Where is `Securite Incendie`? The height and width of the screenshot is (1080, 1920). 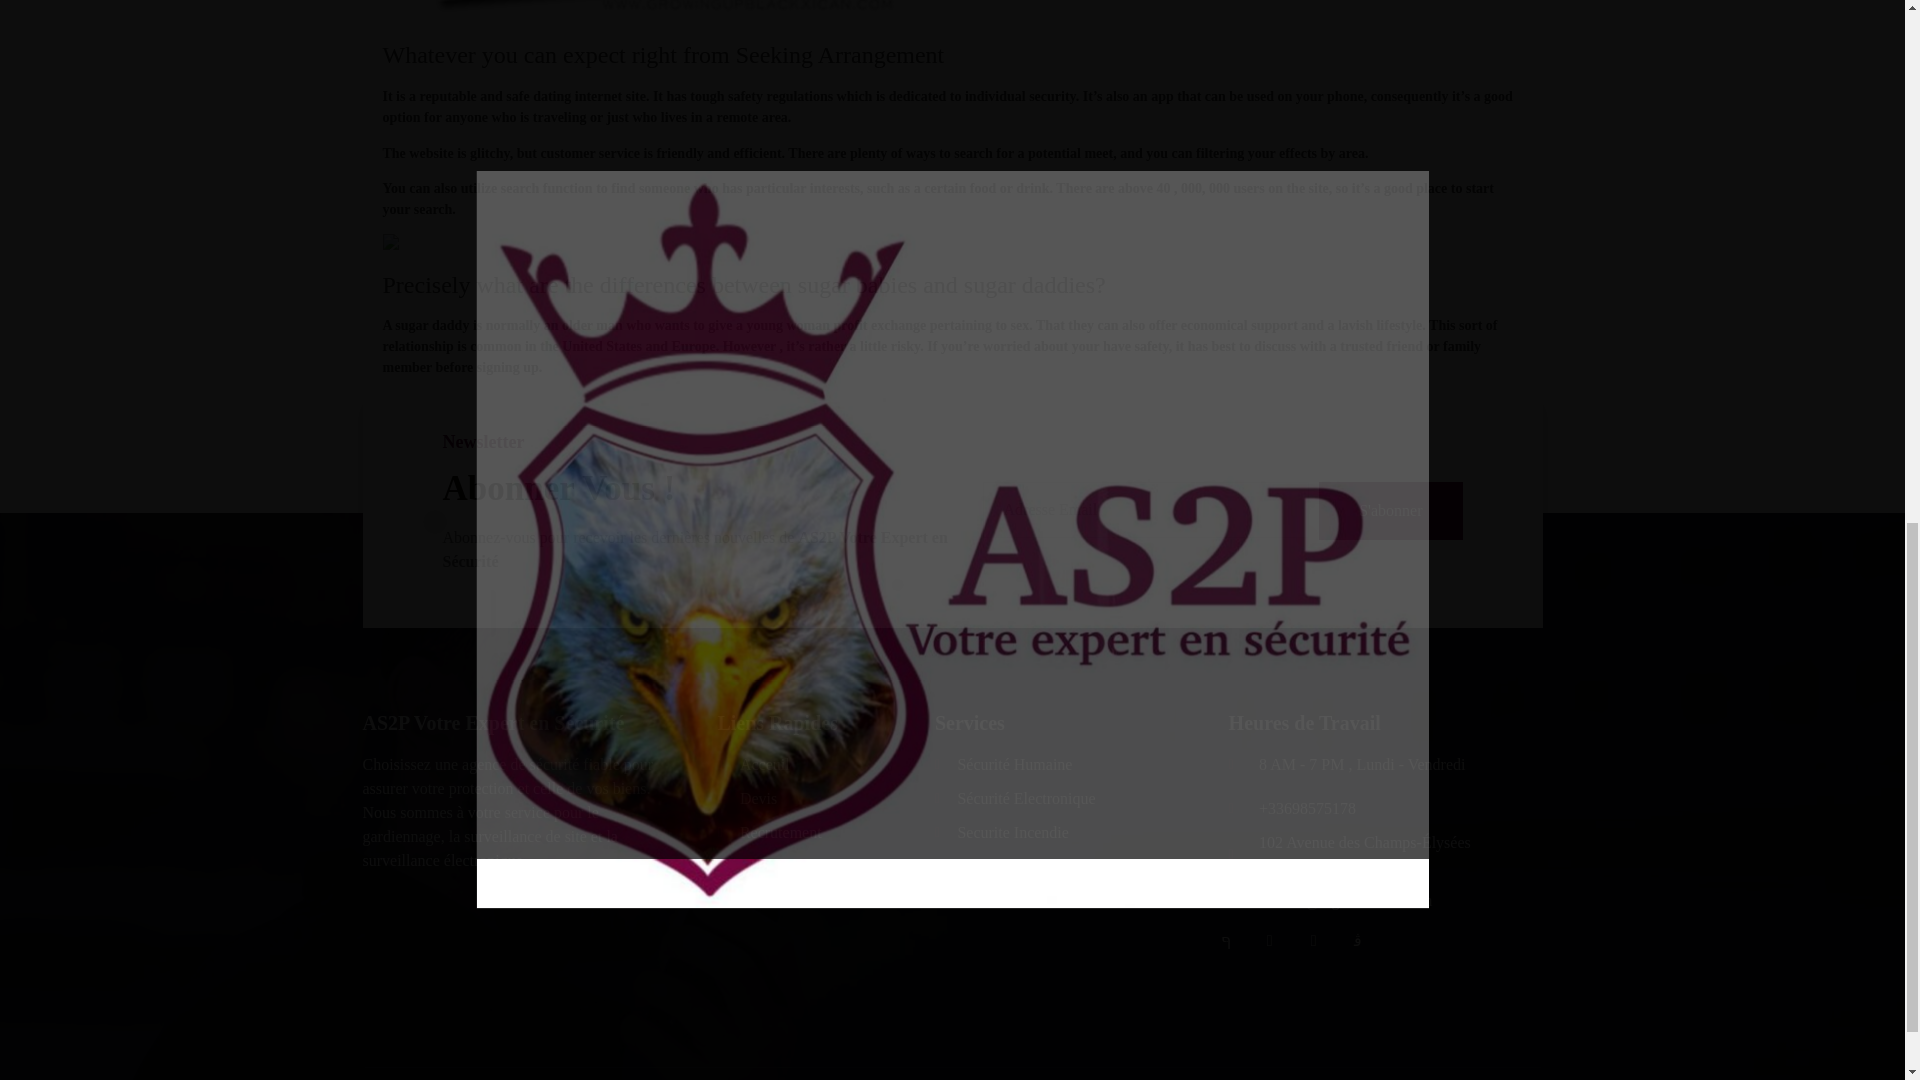
Securite Incendie is located at coordinates (1056, 832).